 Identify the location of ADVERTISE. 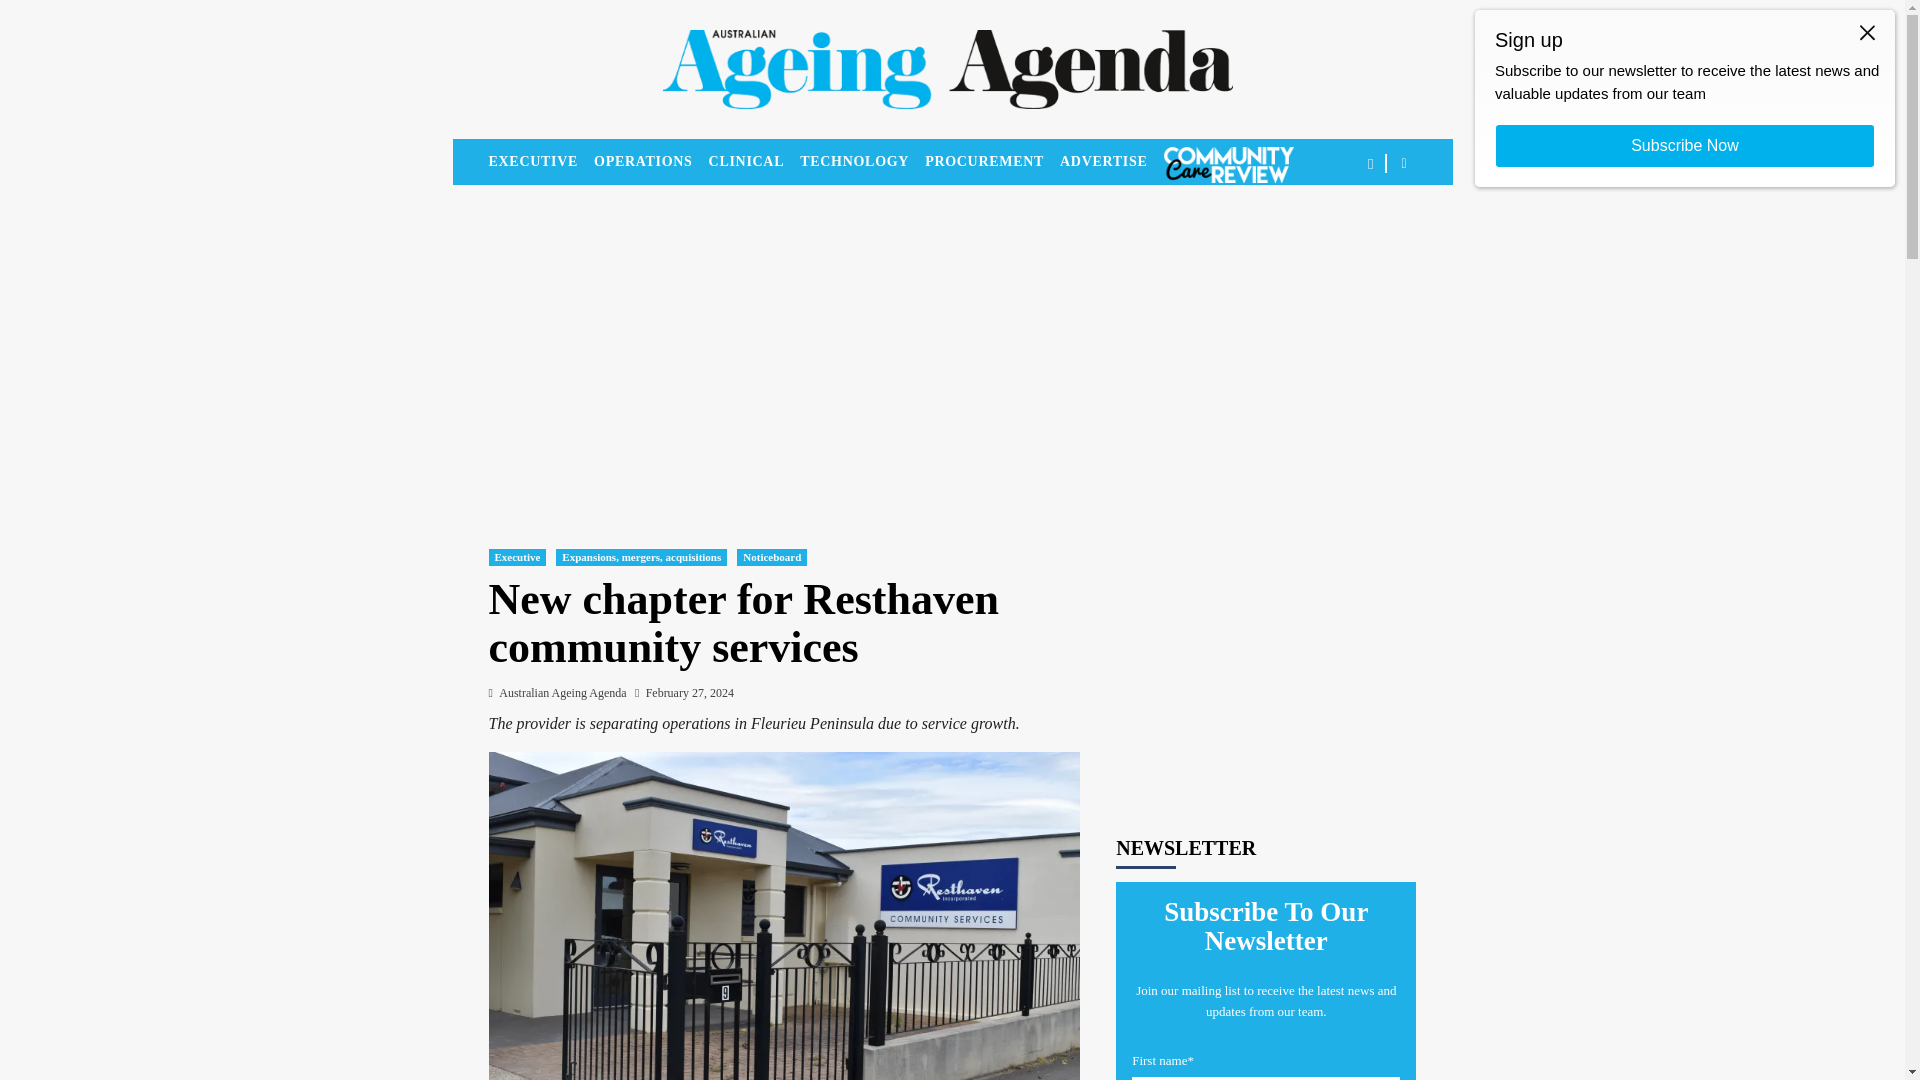
(1111, 162).